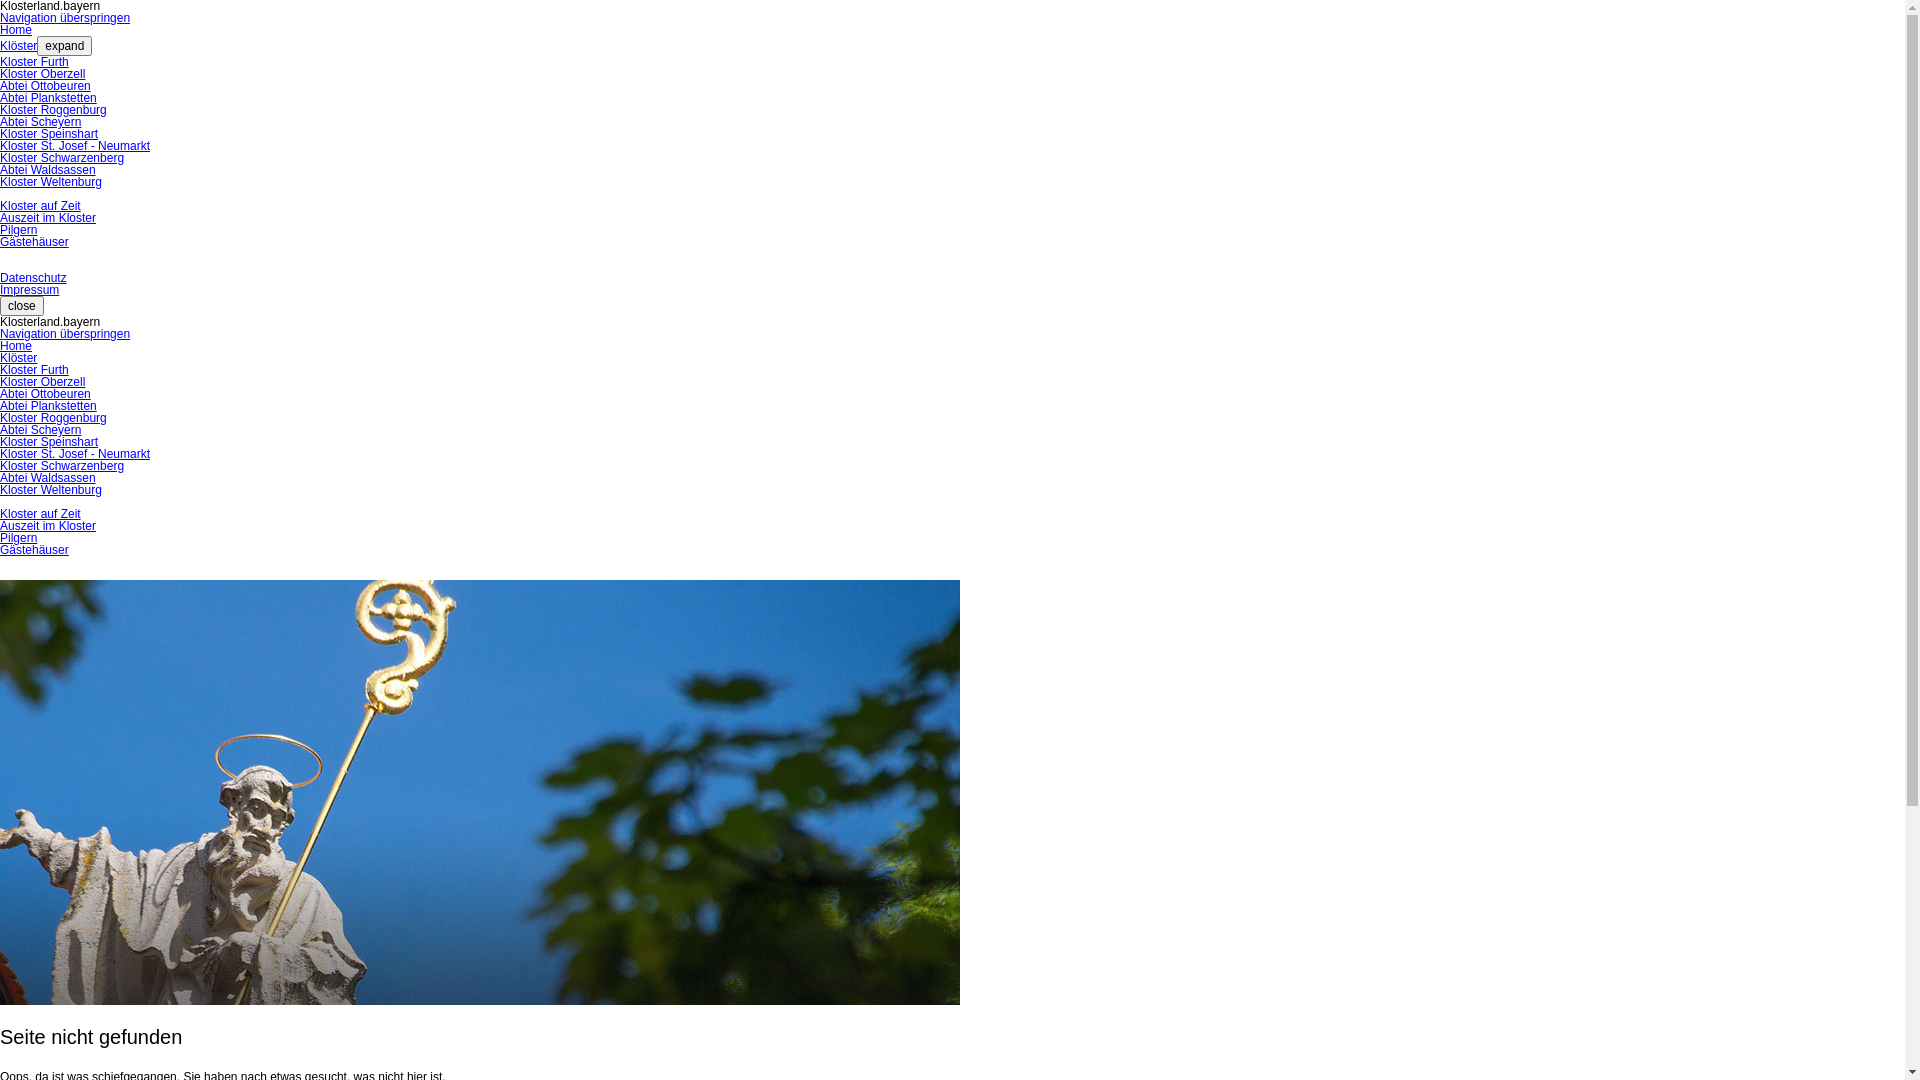 The height and width of the screenshot is (1080, 1920). What do you see at coordinates (2, 266) in the screenshot?
I see ` ` at bounding box center [2, 266].